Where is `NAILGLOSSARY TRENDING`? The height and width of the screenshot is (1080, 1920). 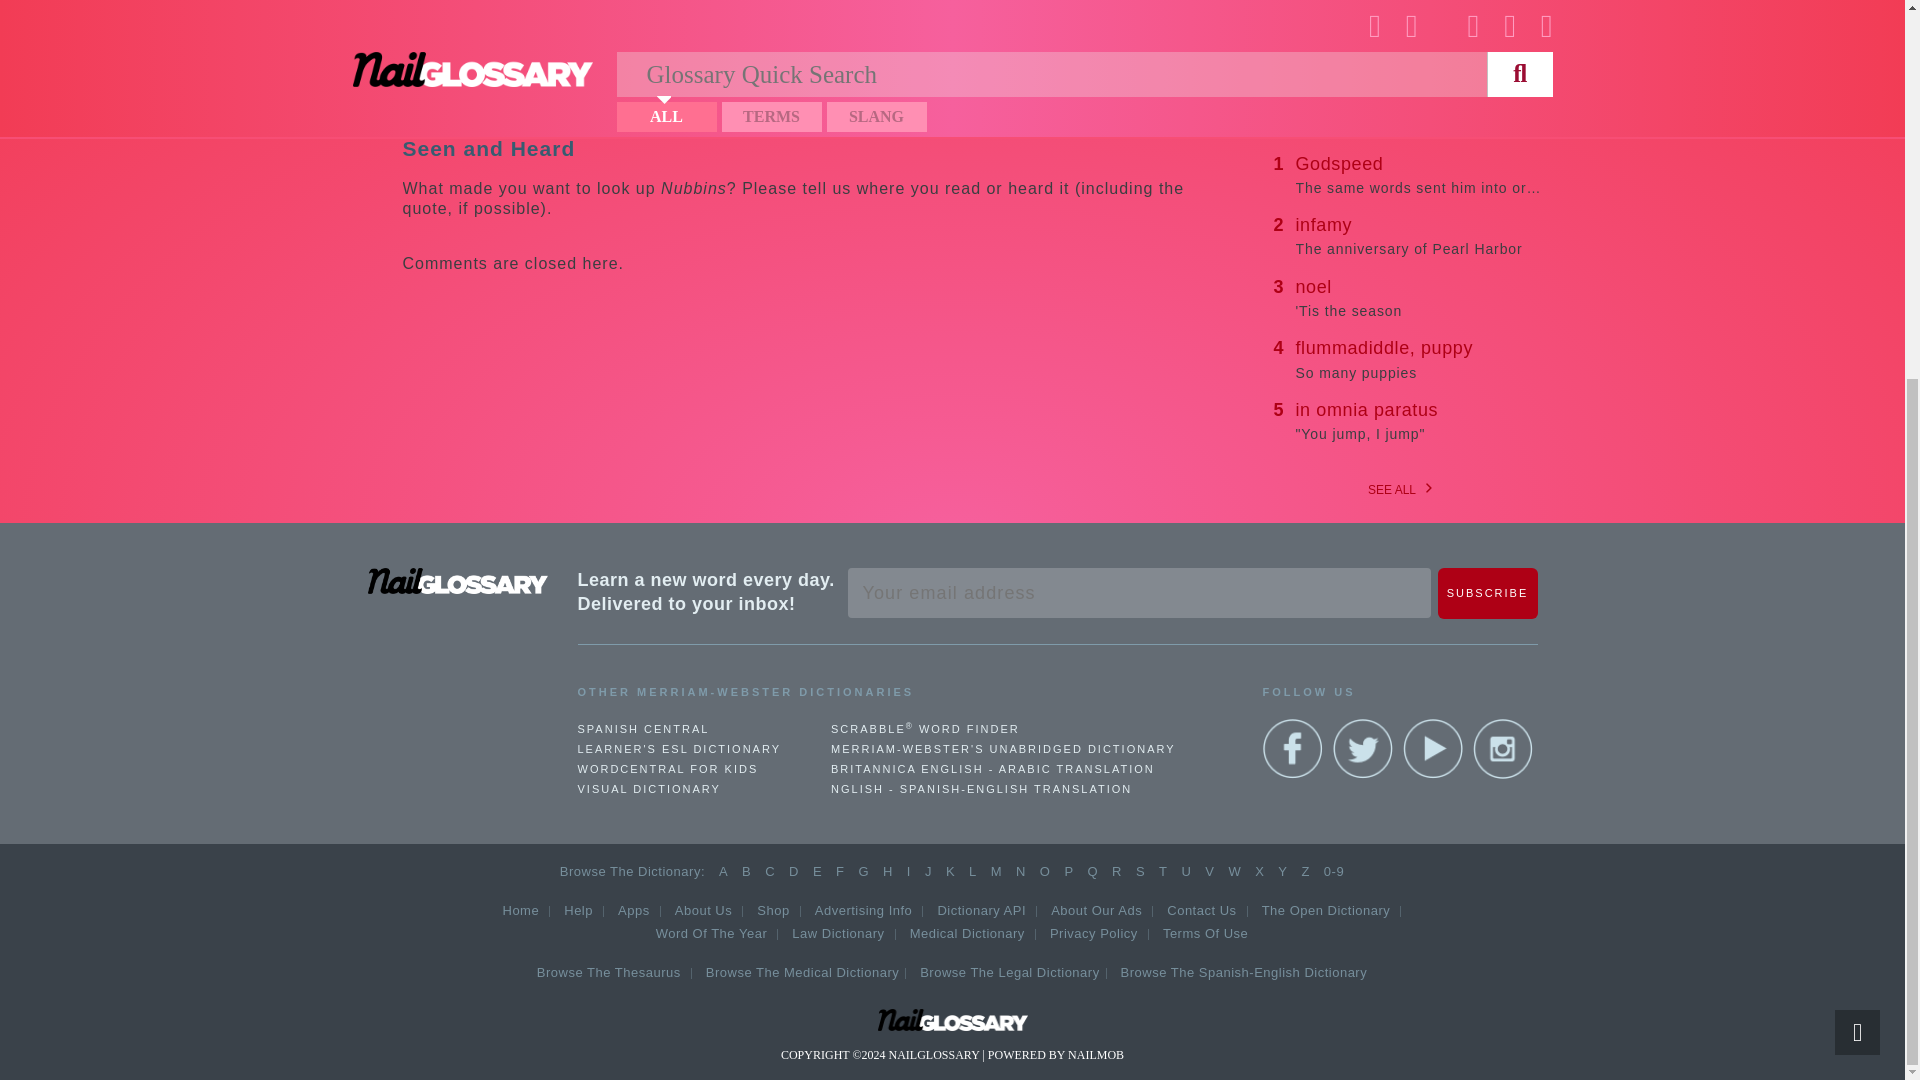 NAILGLOSSARY TRENDING is located at coordinates (1420, 297).